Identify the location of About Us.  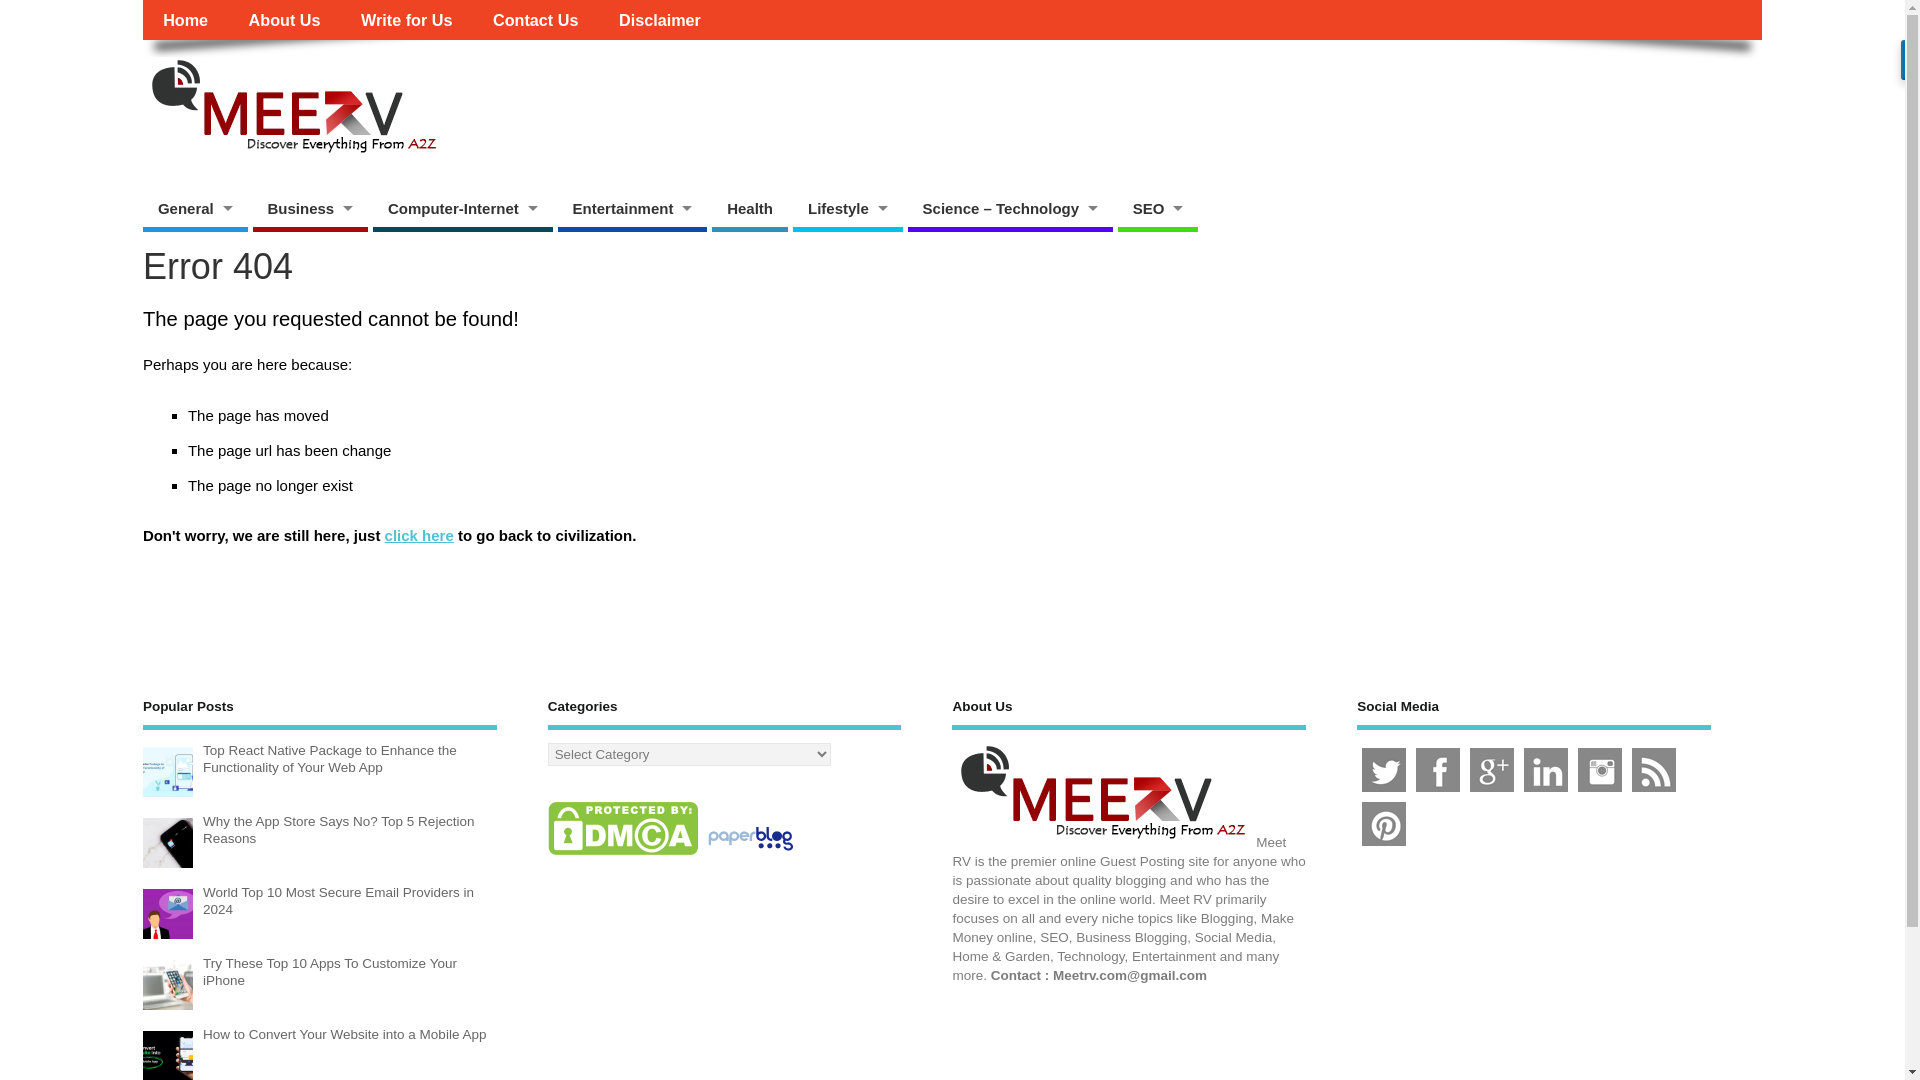
(284, 20).